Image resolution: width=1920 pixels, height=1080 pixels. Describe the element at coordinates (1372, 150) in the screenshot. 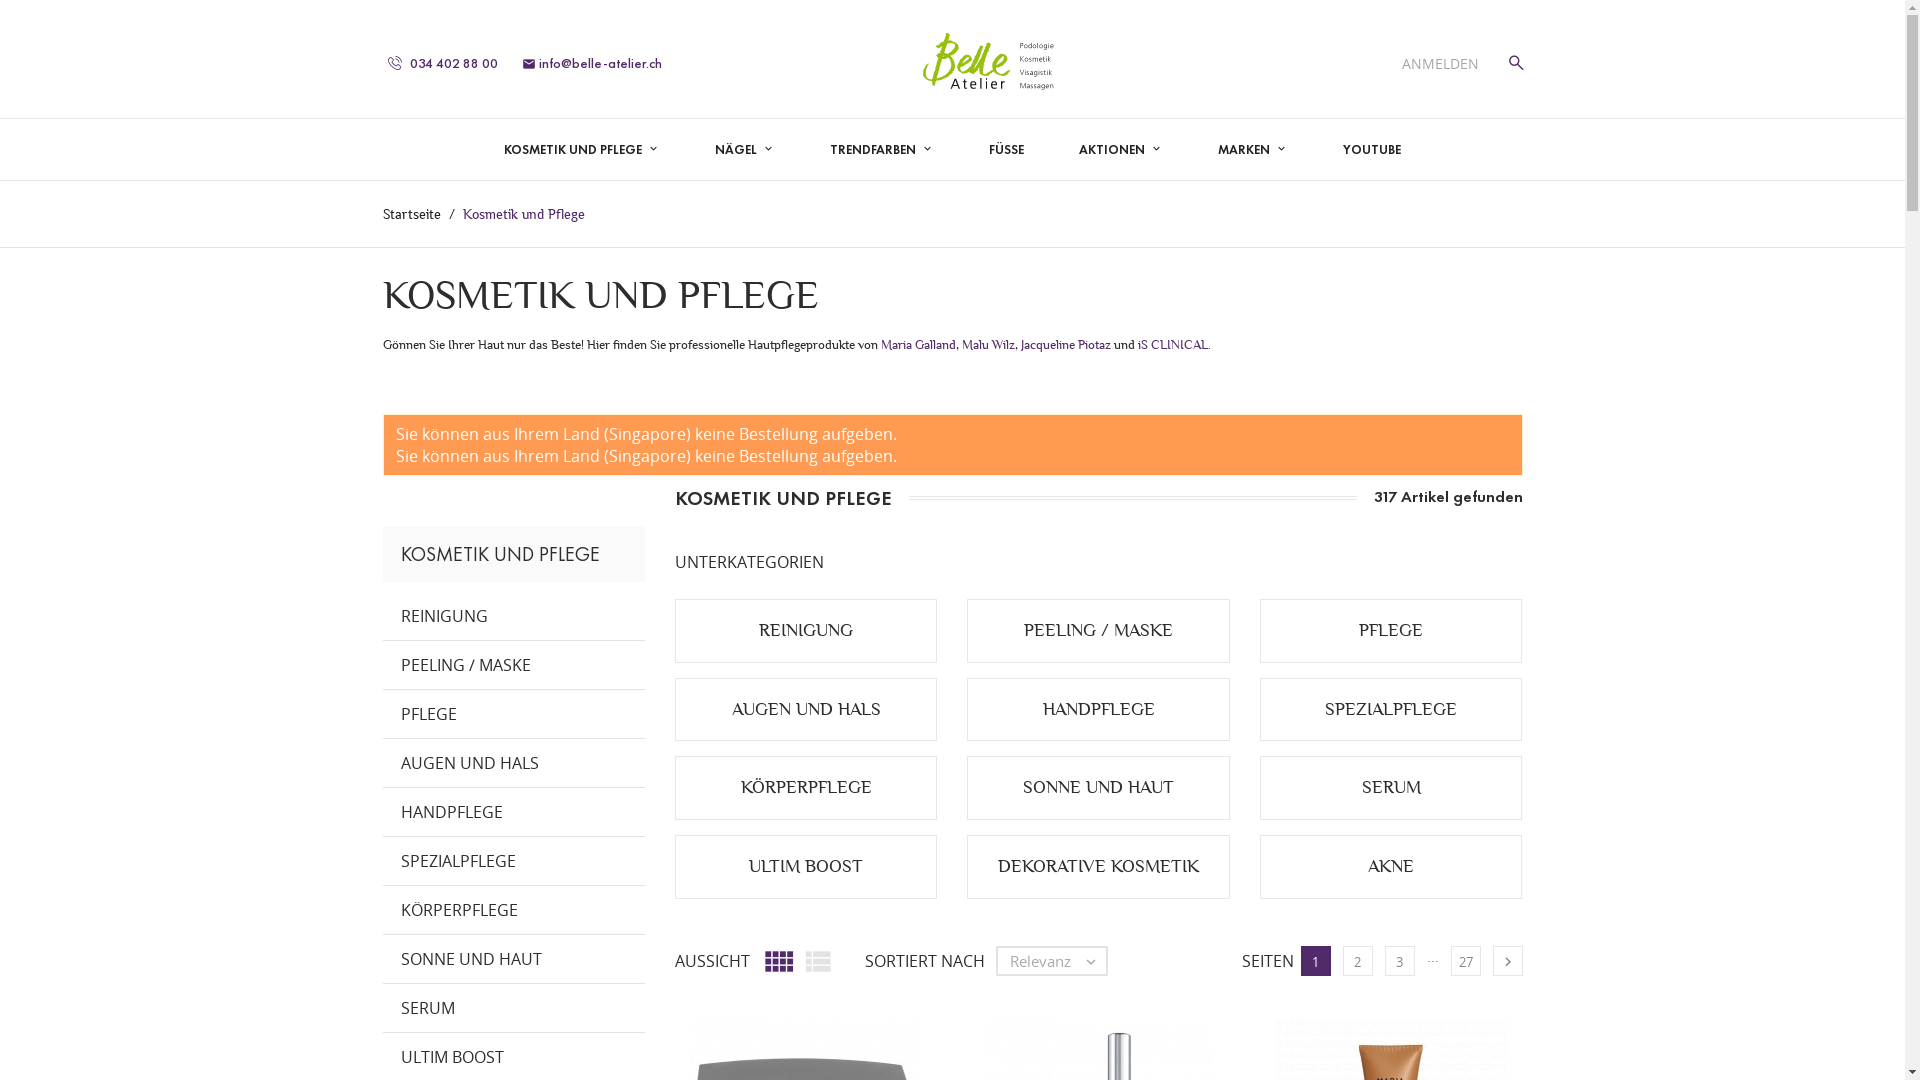

I see `YOUTUBE` at that location.